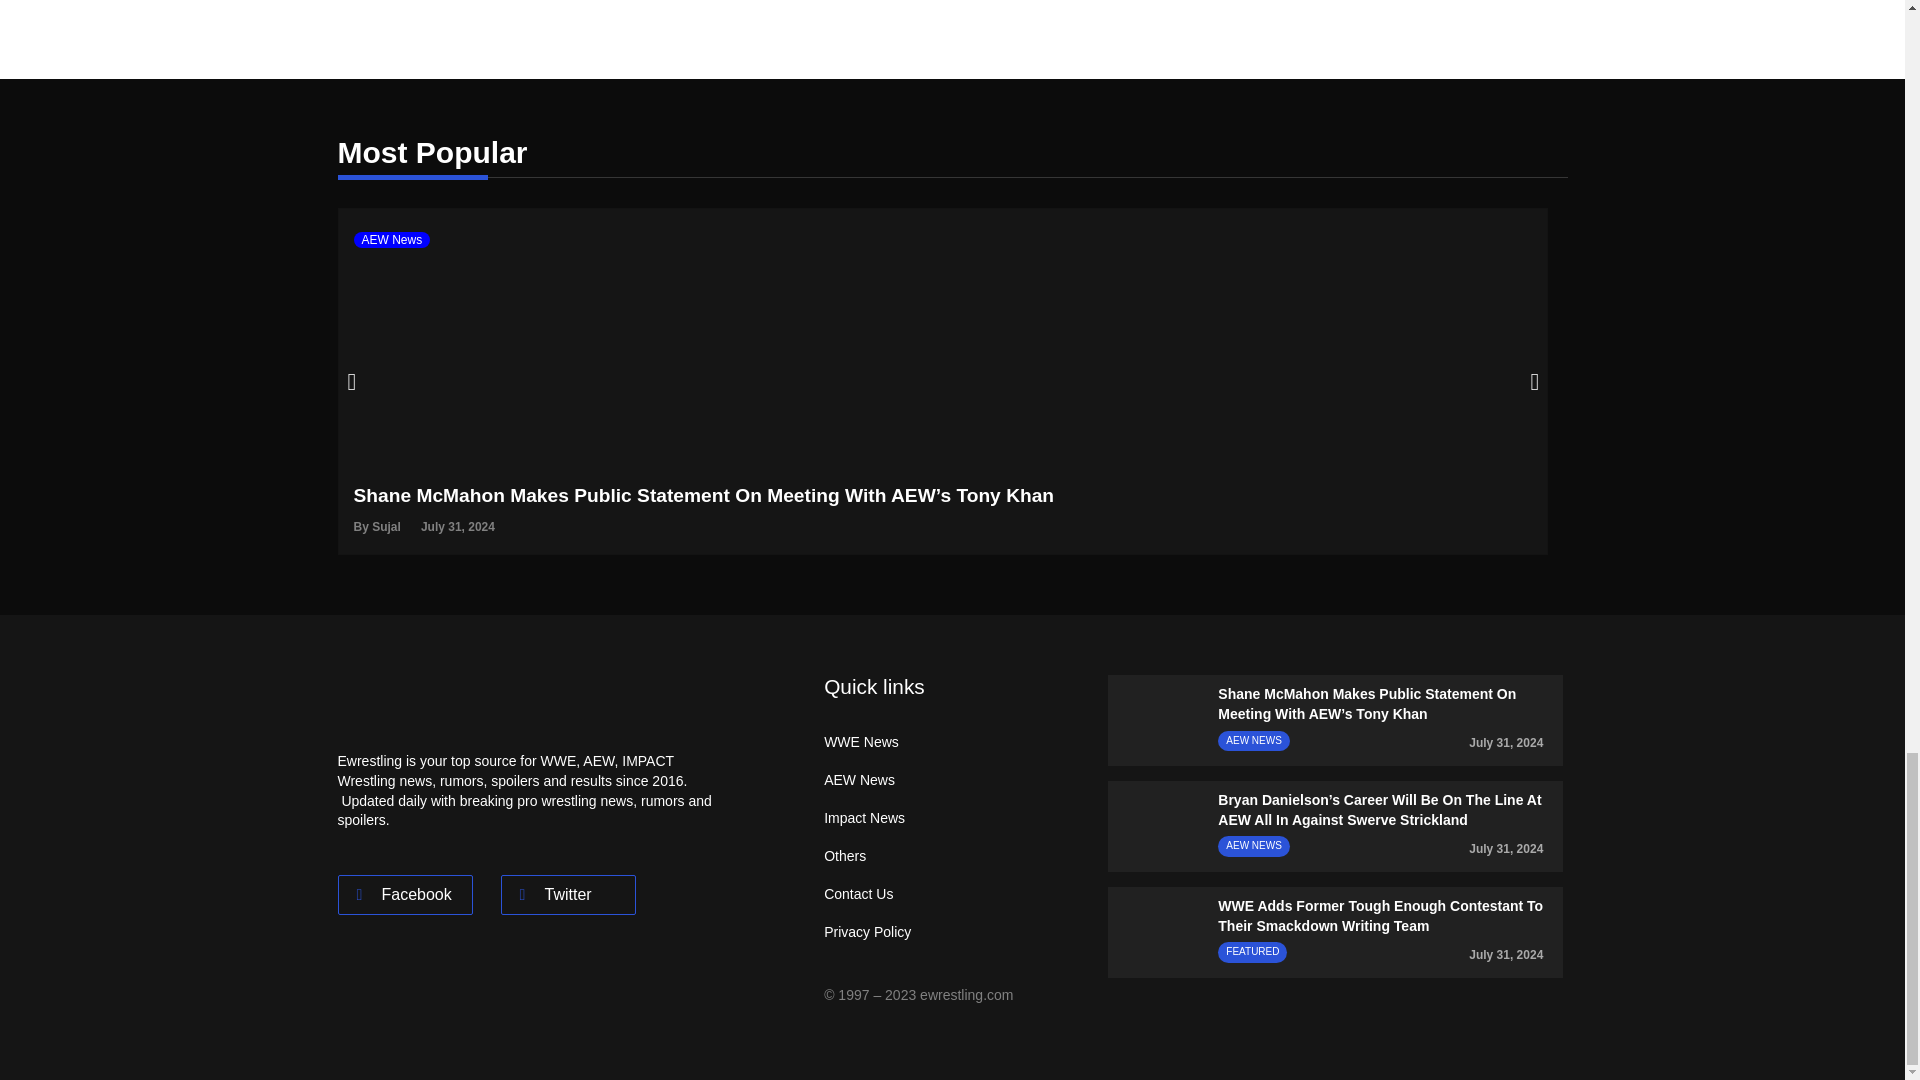 Image resolution: width=1920 pixels, height=1080 pixels. Describe the element at coordinates (386, 526) in the screenshot. I see `Posts by Sujal` at that location.